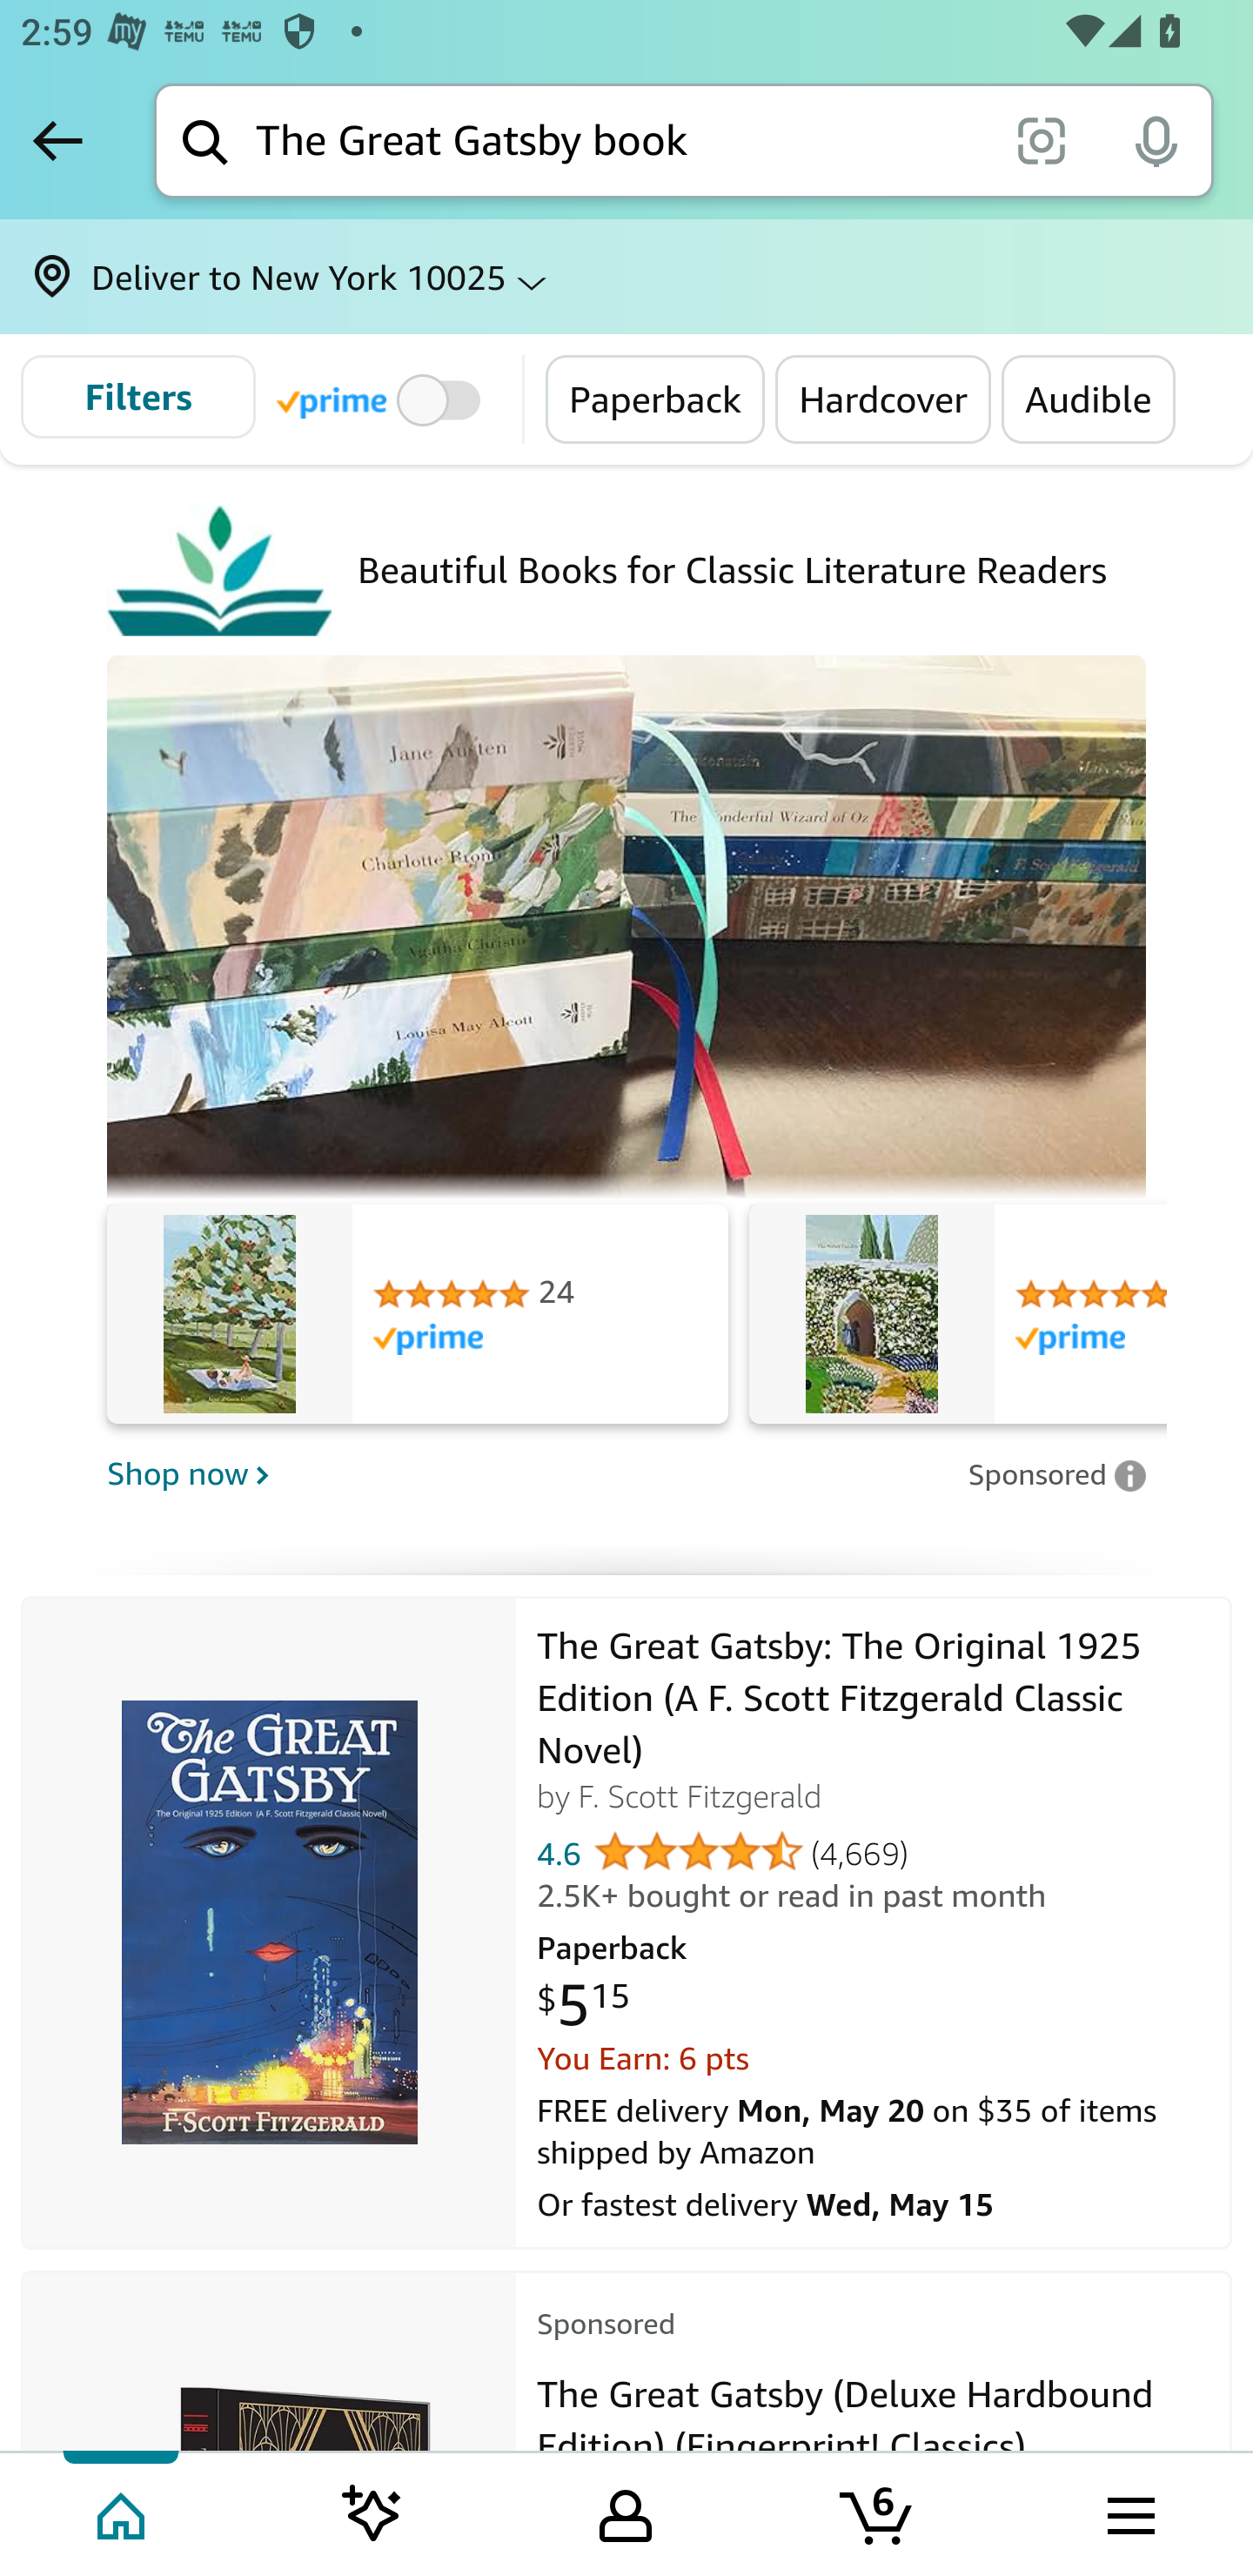 This screenshot has height=2576, width=1253. I want to click on Hardcover, so click(884, 399).